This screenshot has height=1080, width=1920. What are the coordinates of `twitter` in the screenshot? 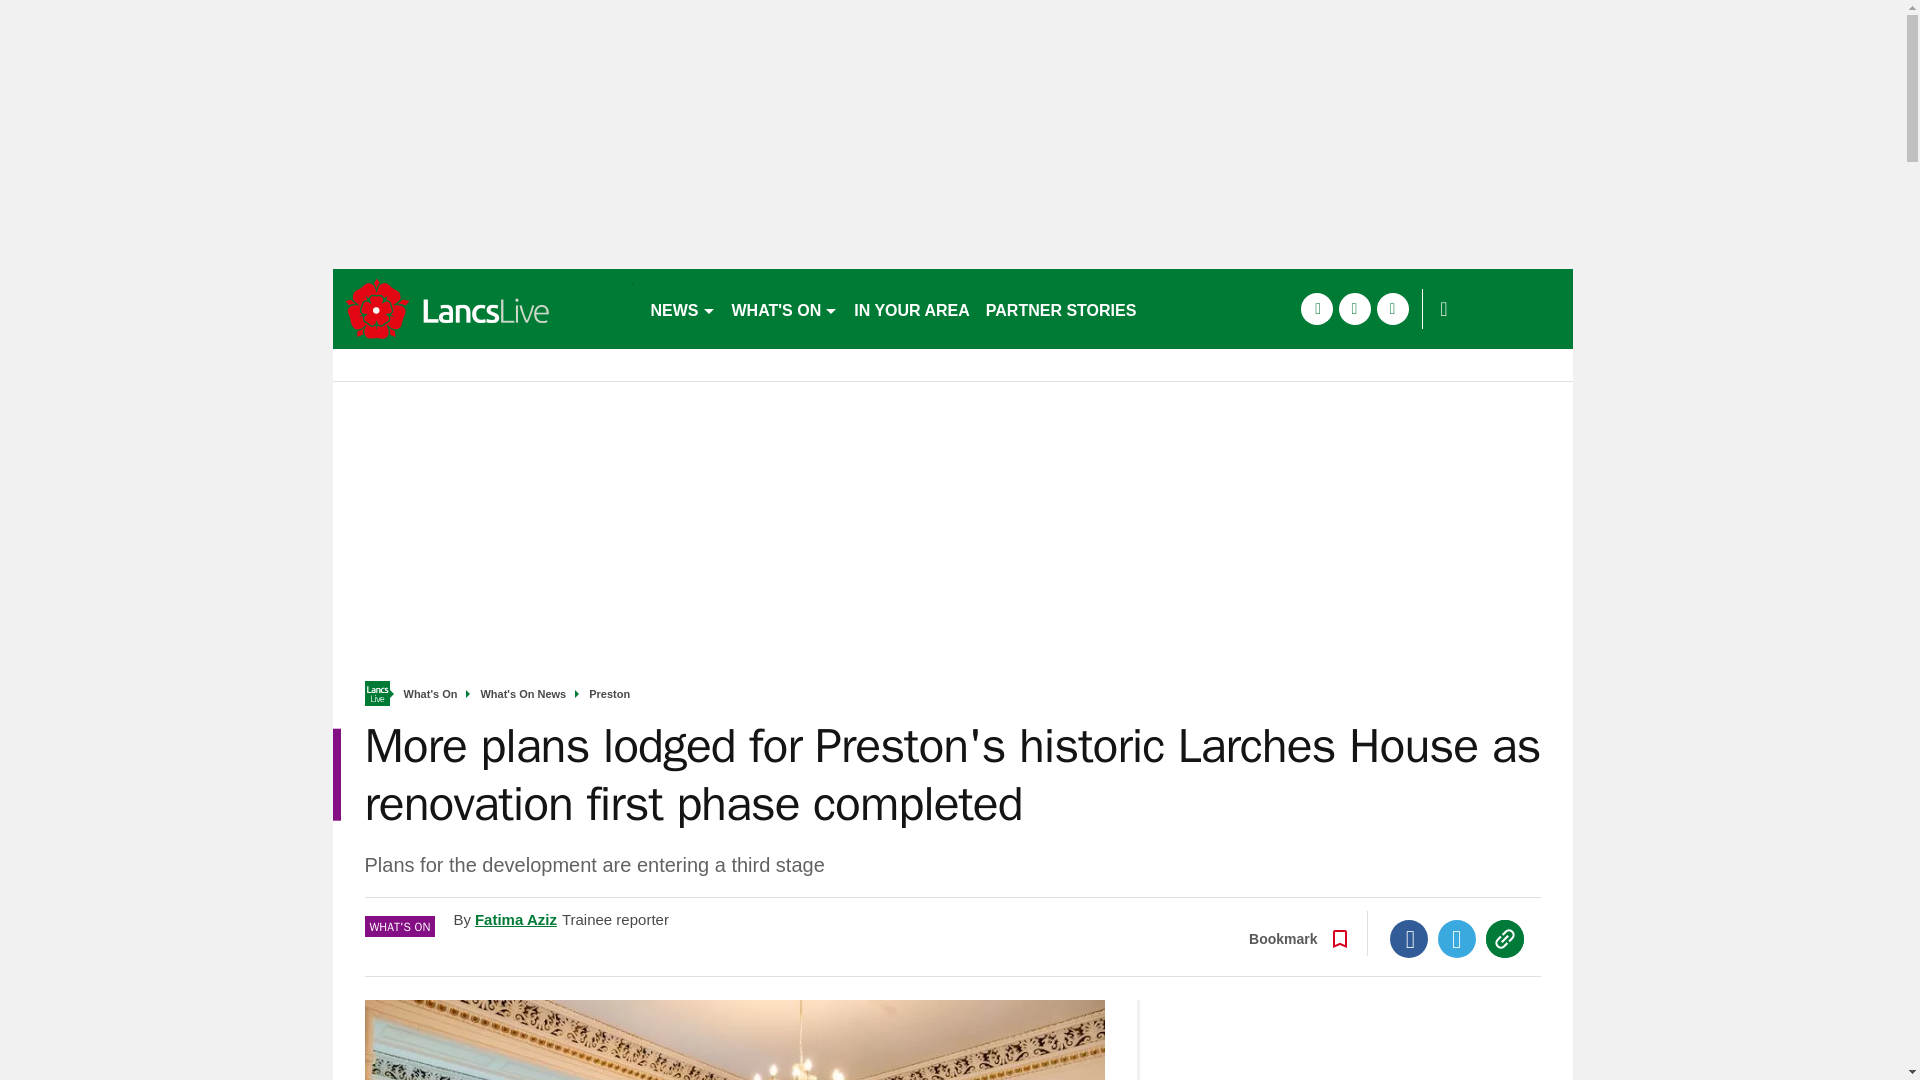 It's located at (1354, 308).